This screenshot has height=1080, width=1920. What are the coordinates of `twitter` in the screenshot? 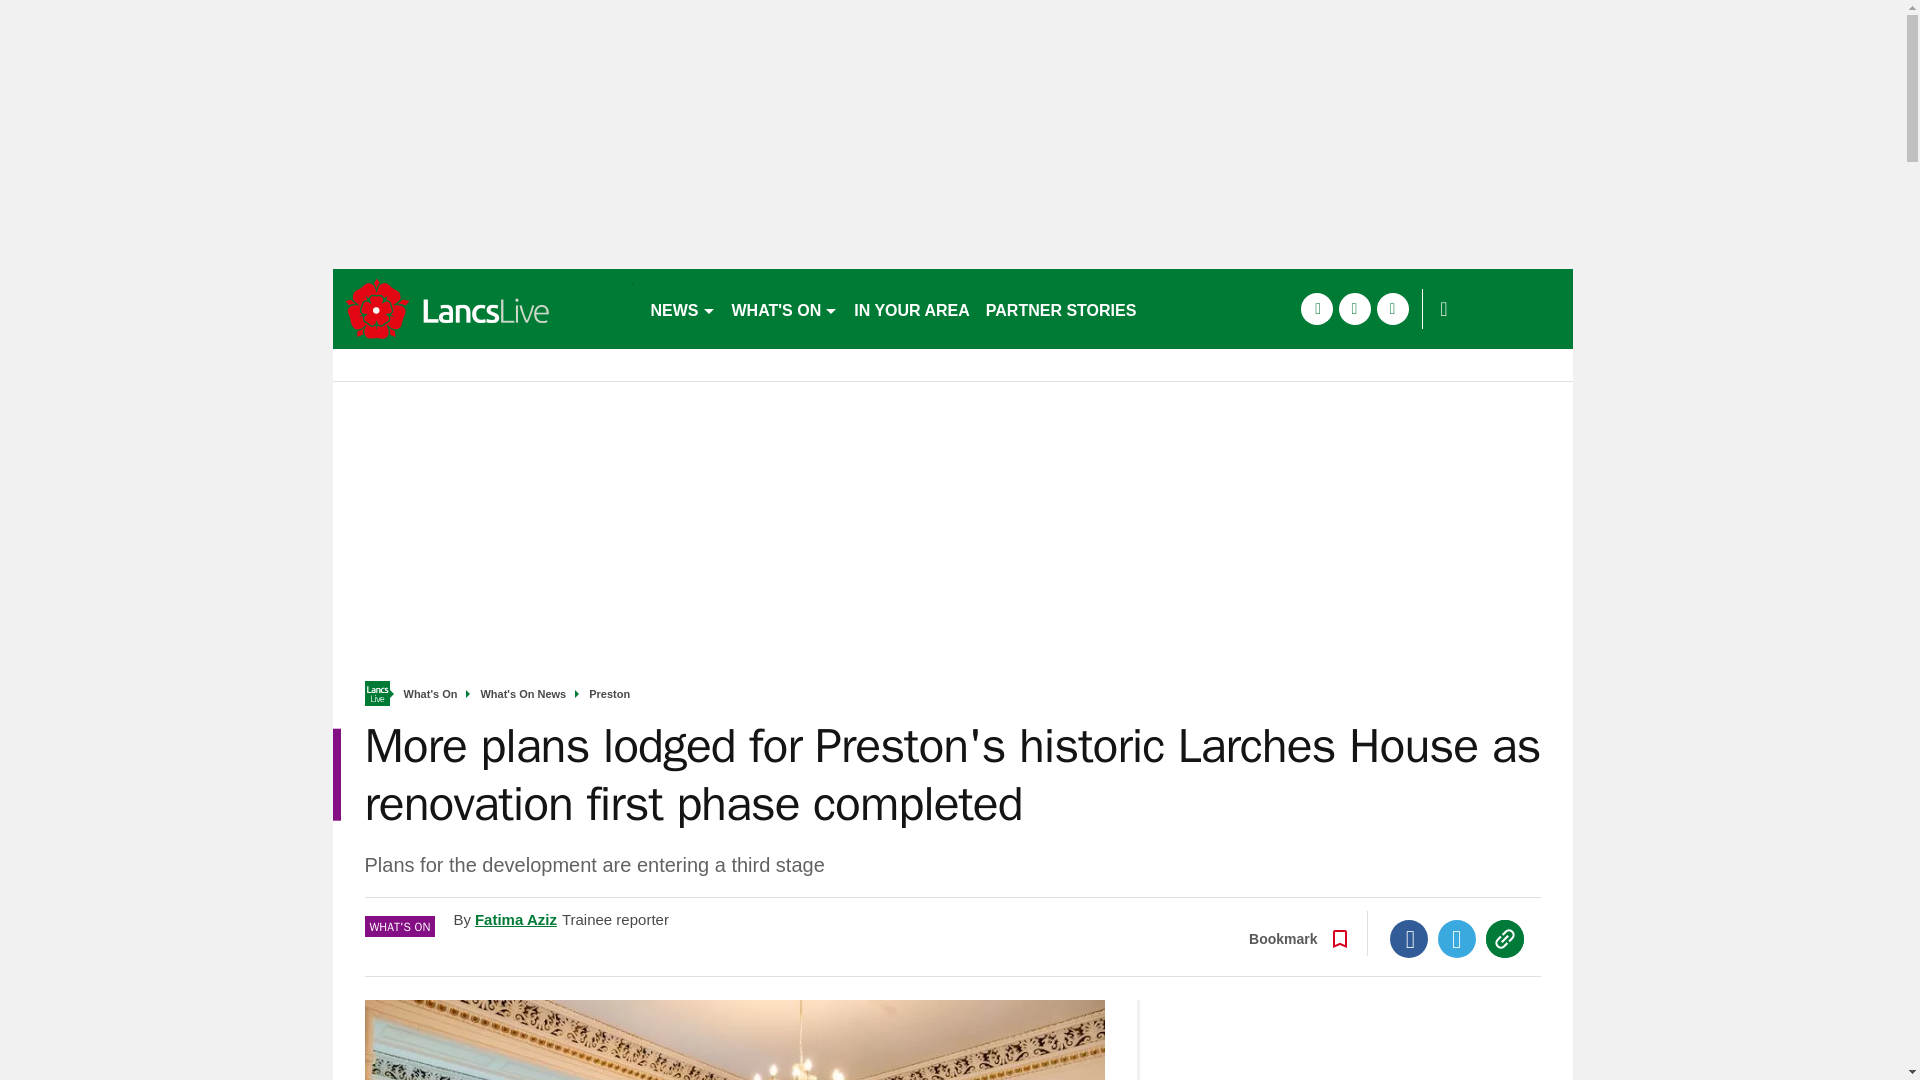 It's located at (1354, 308).